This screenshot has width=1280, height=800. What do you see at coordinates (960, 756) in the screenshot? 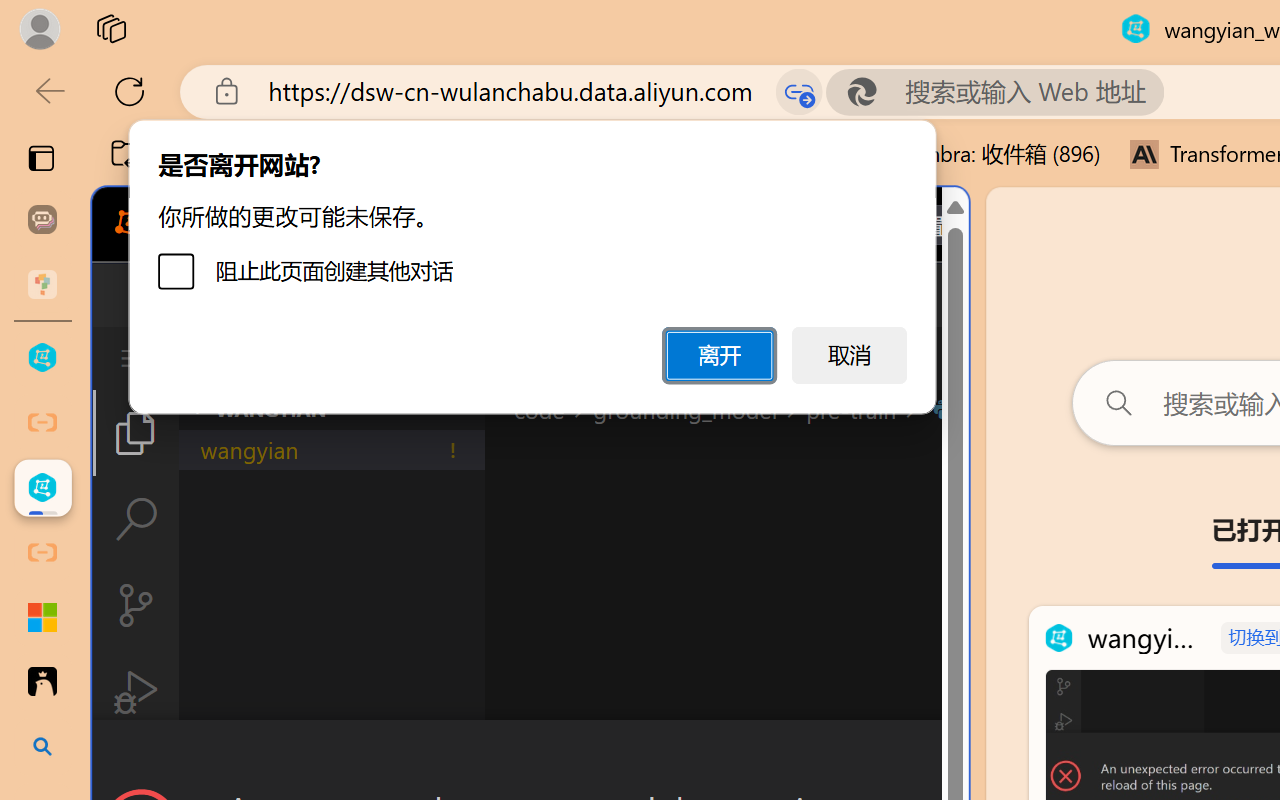
I see `Close Dialog` at bounding box center [960, 756].